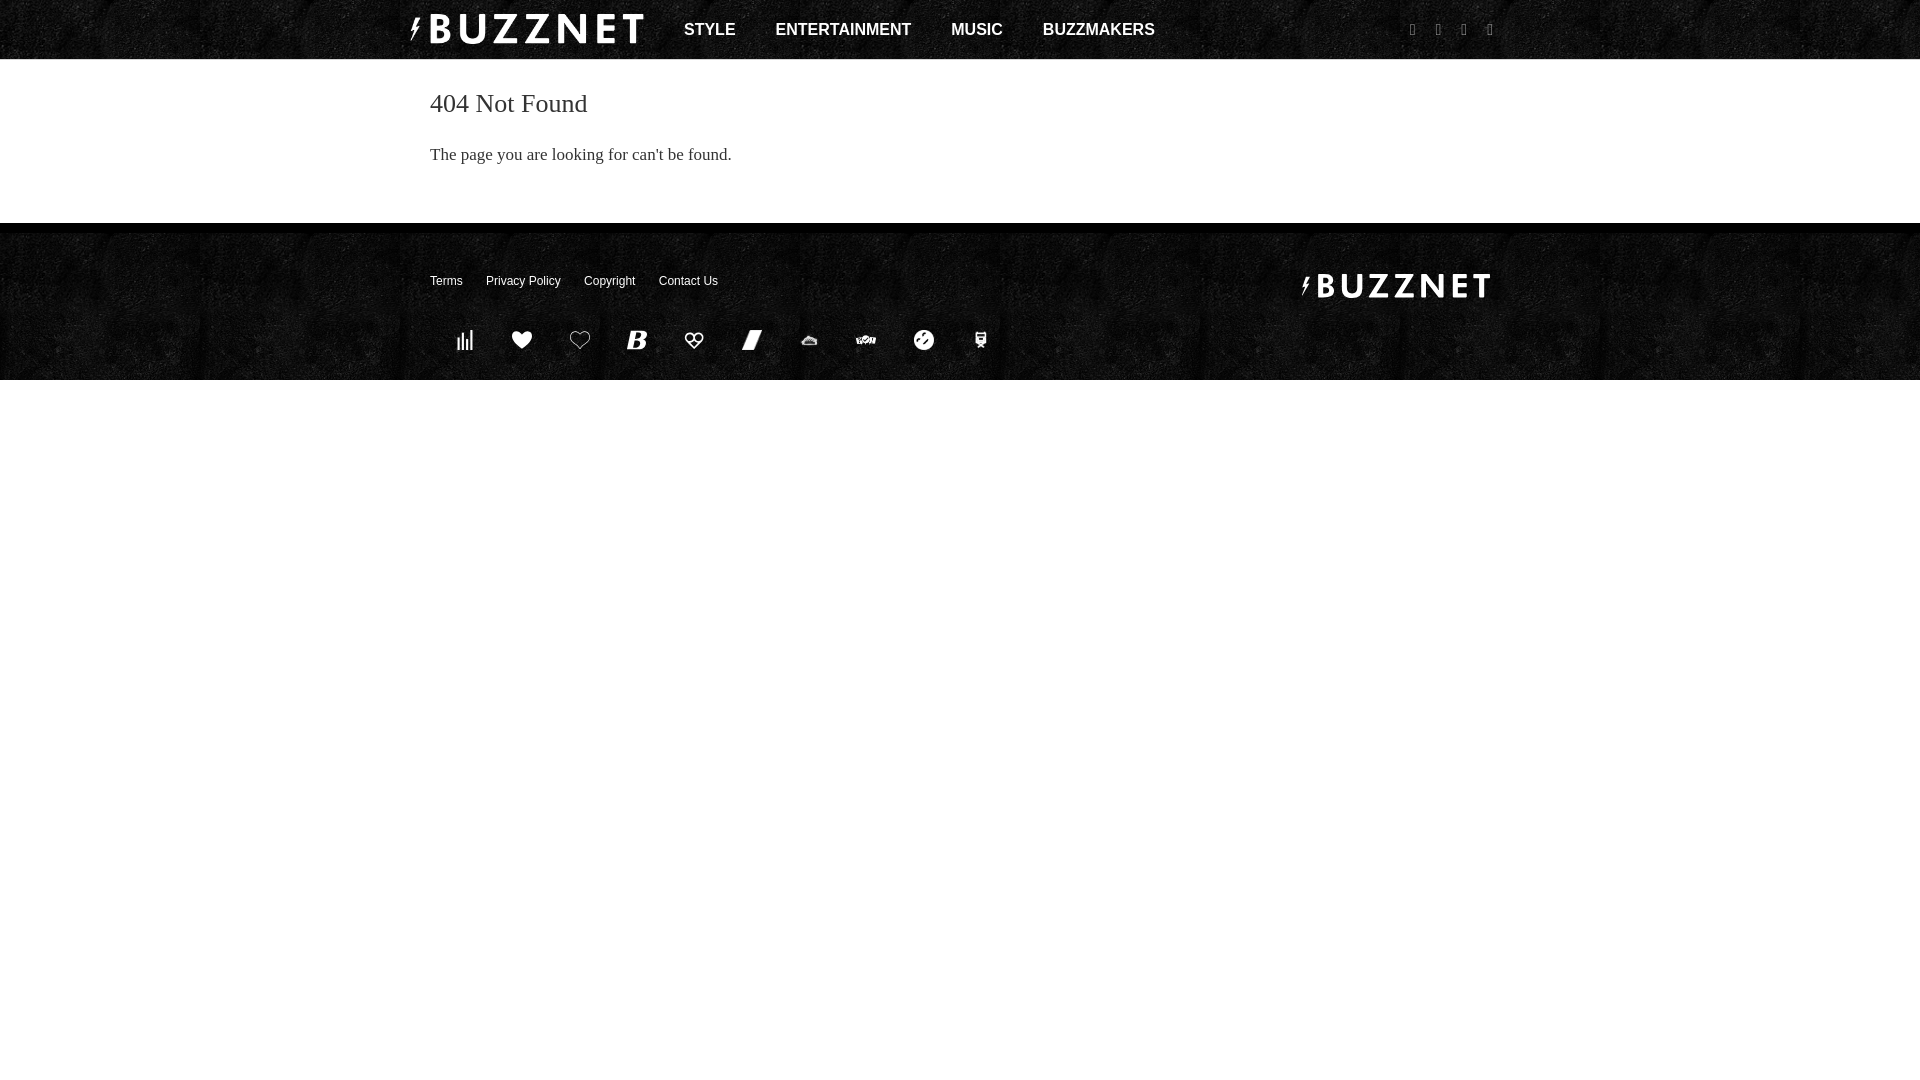 This screenshot has height=1080, width=1920. I want to click on Idolator, so click(522, 339).